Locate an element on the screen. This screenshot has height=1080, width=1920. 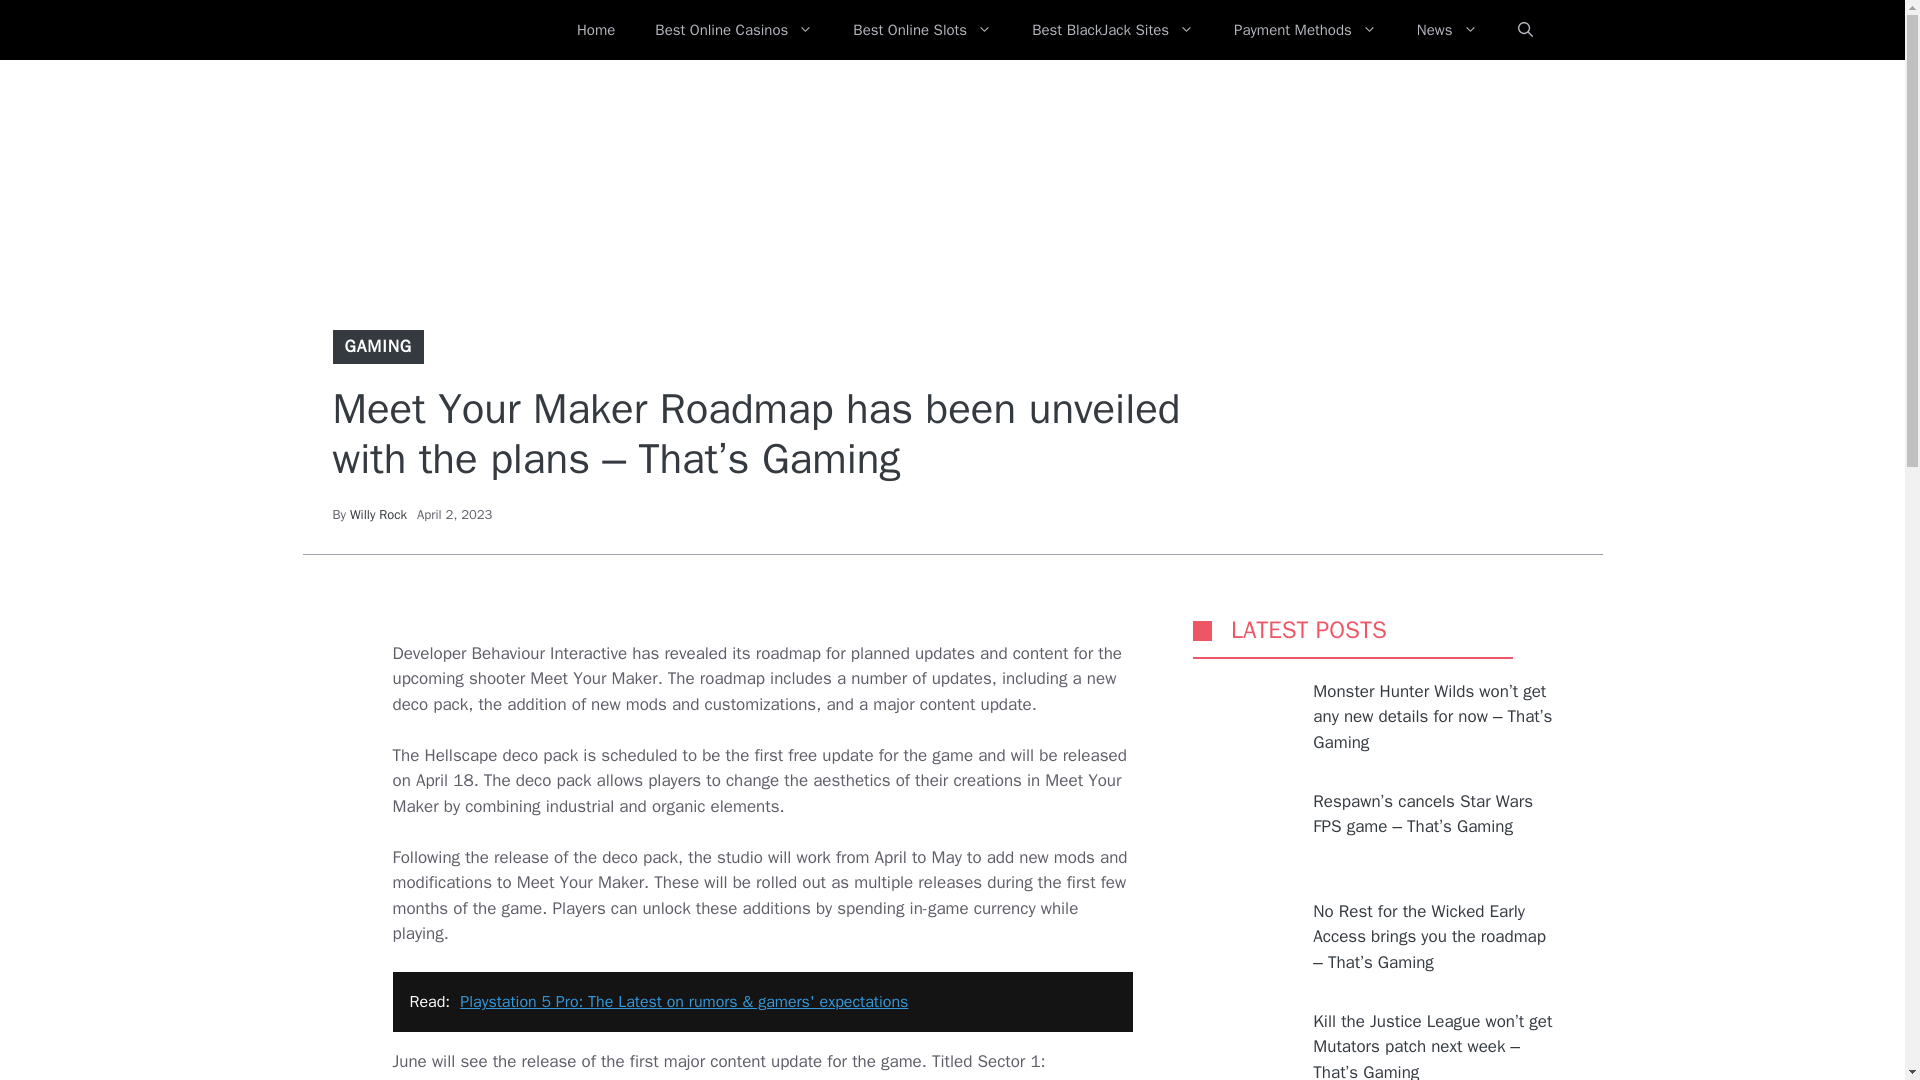
Home is located at coordinates (596, 30).